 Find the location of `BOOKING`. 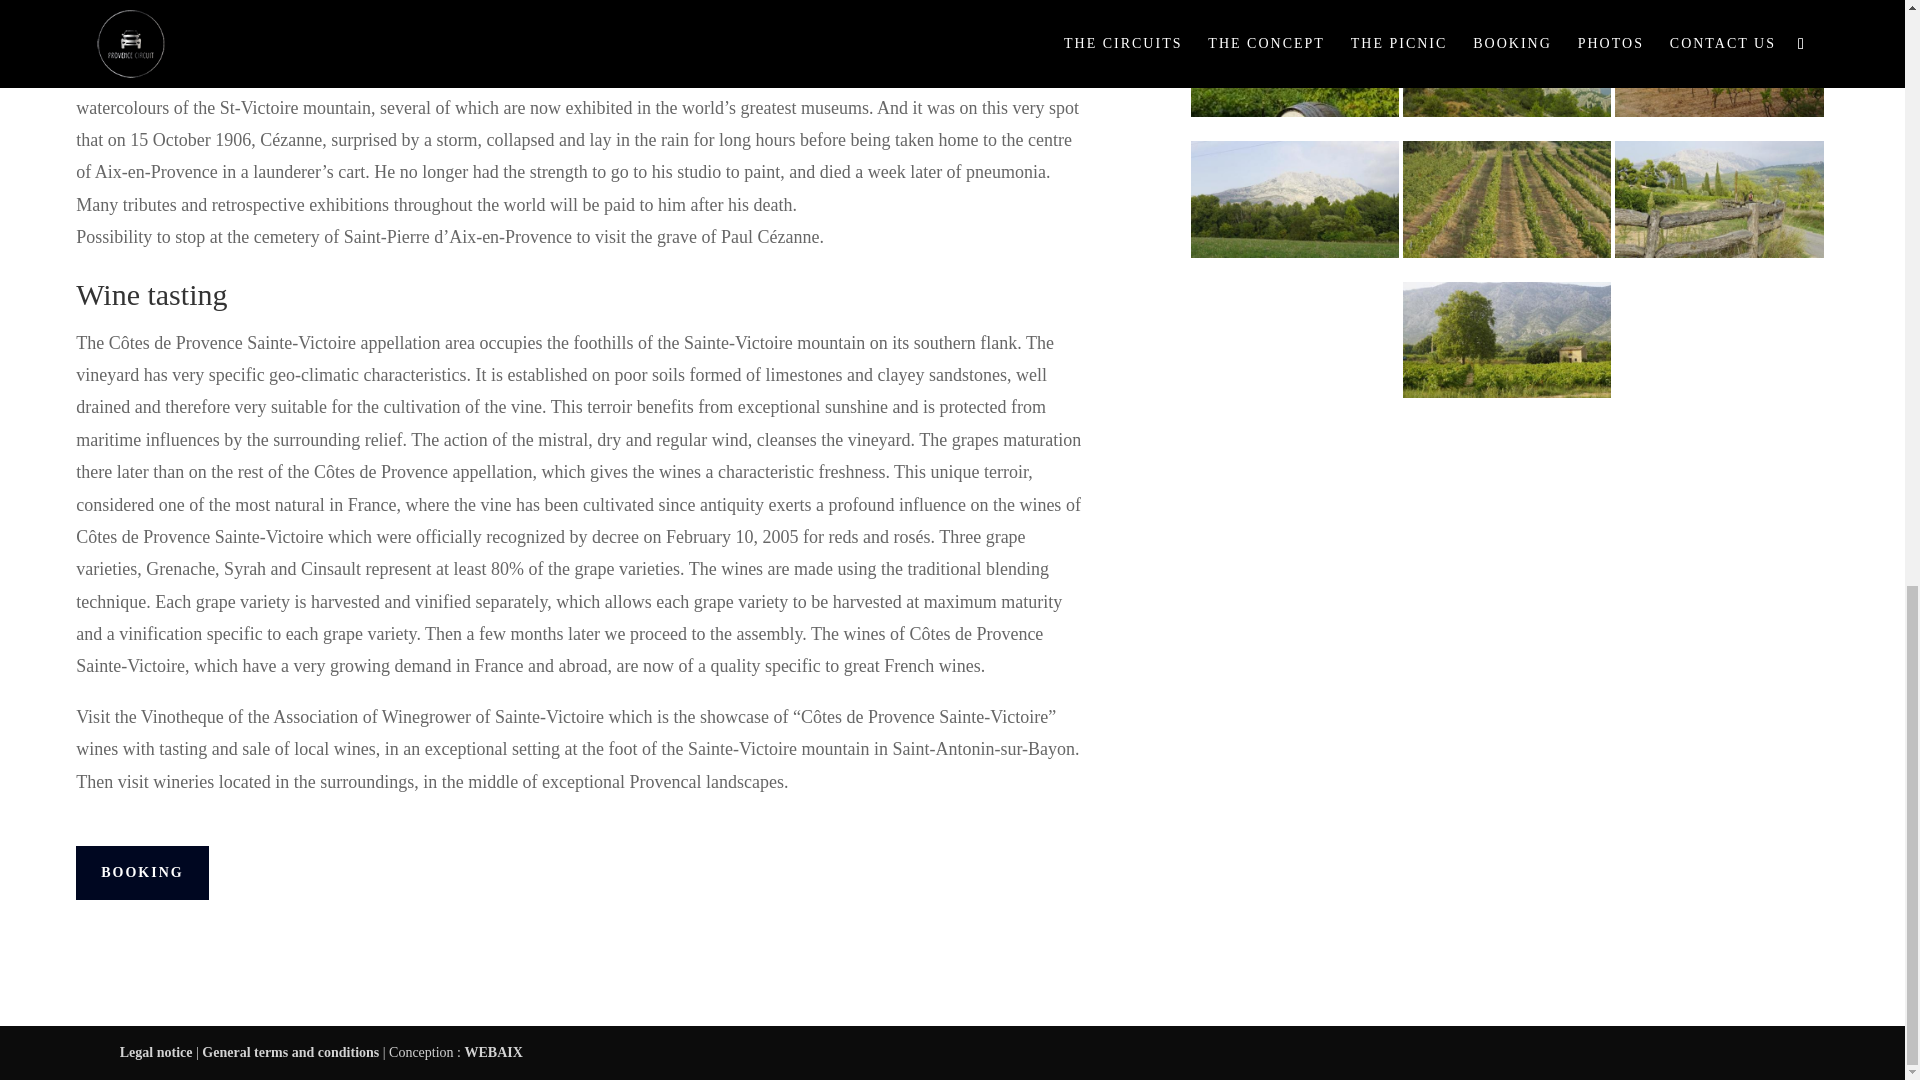

BOOKING is located at coordinates (142, 872).